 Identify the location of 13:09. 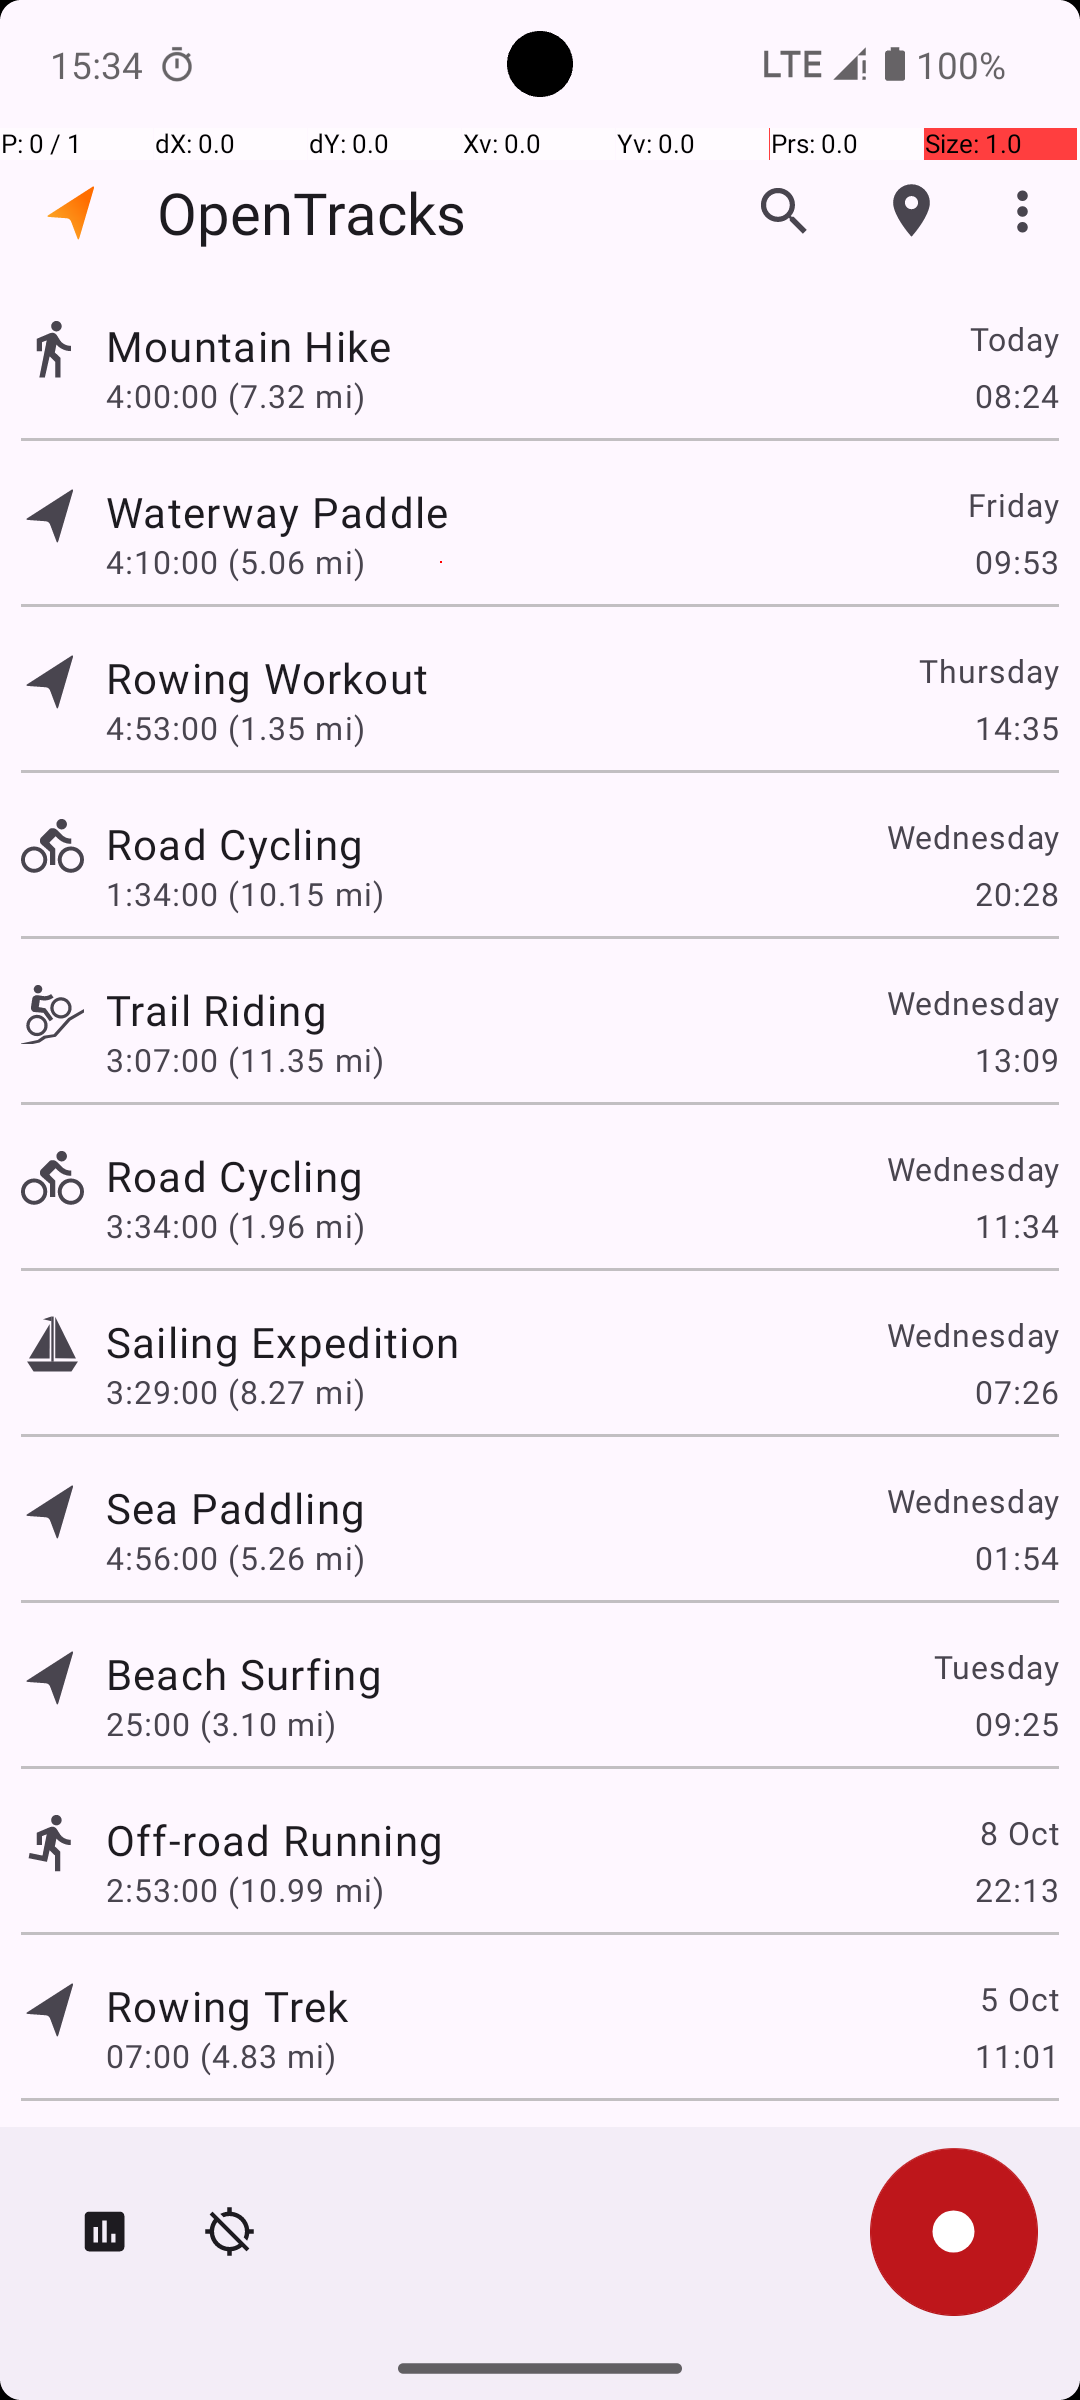
(1016, 1060).